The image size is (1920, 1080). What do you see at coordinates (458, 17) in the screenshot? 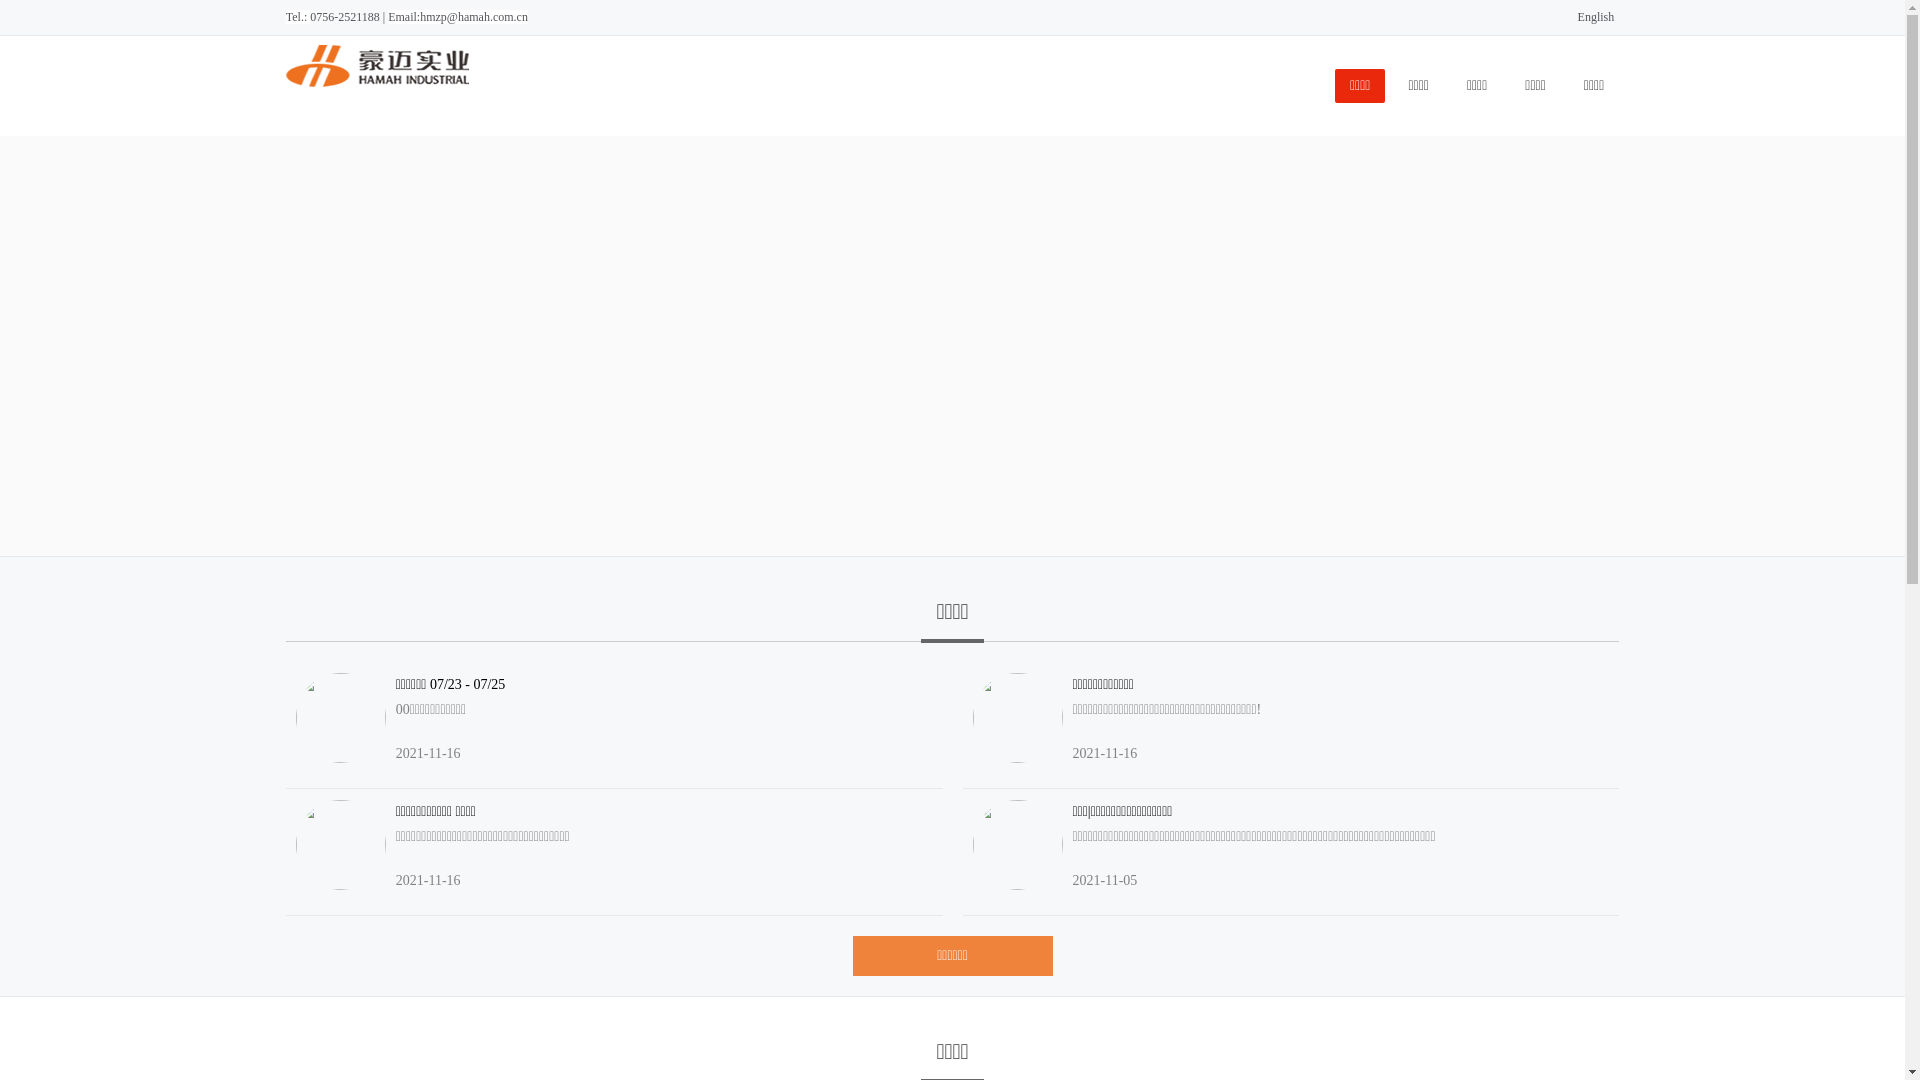
I see `Email:hmzp@hamah.com.cn` at bounding box center [458, 17].